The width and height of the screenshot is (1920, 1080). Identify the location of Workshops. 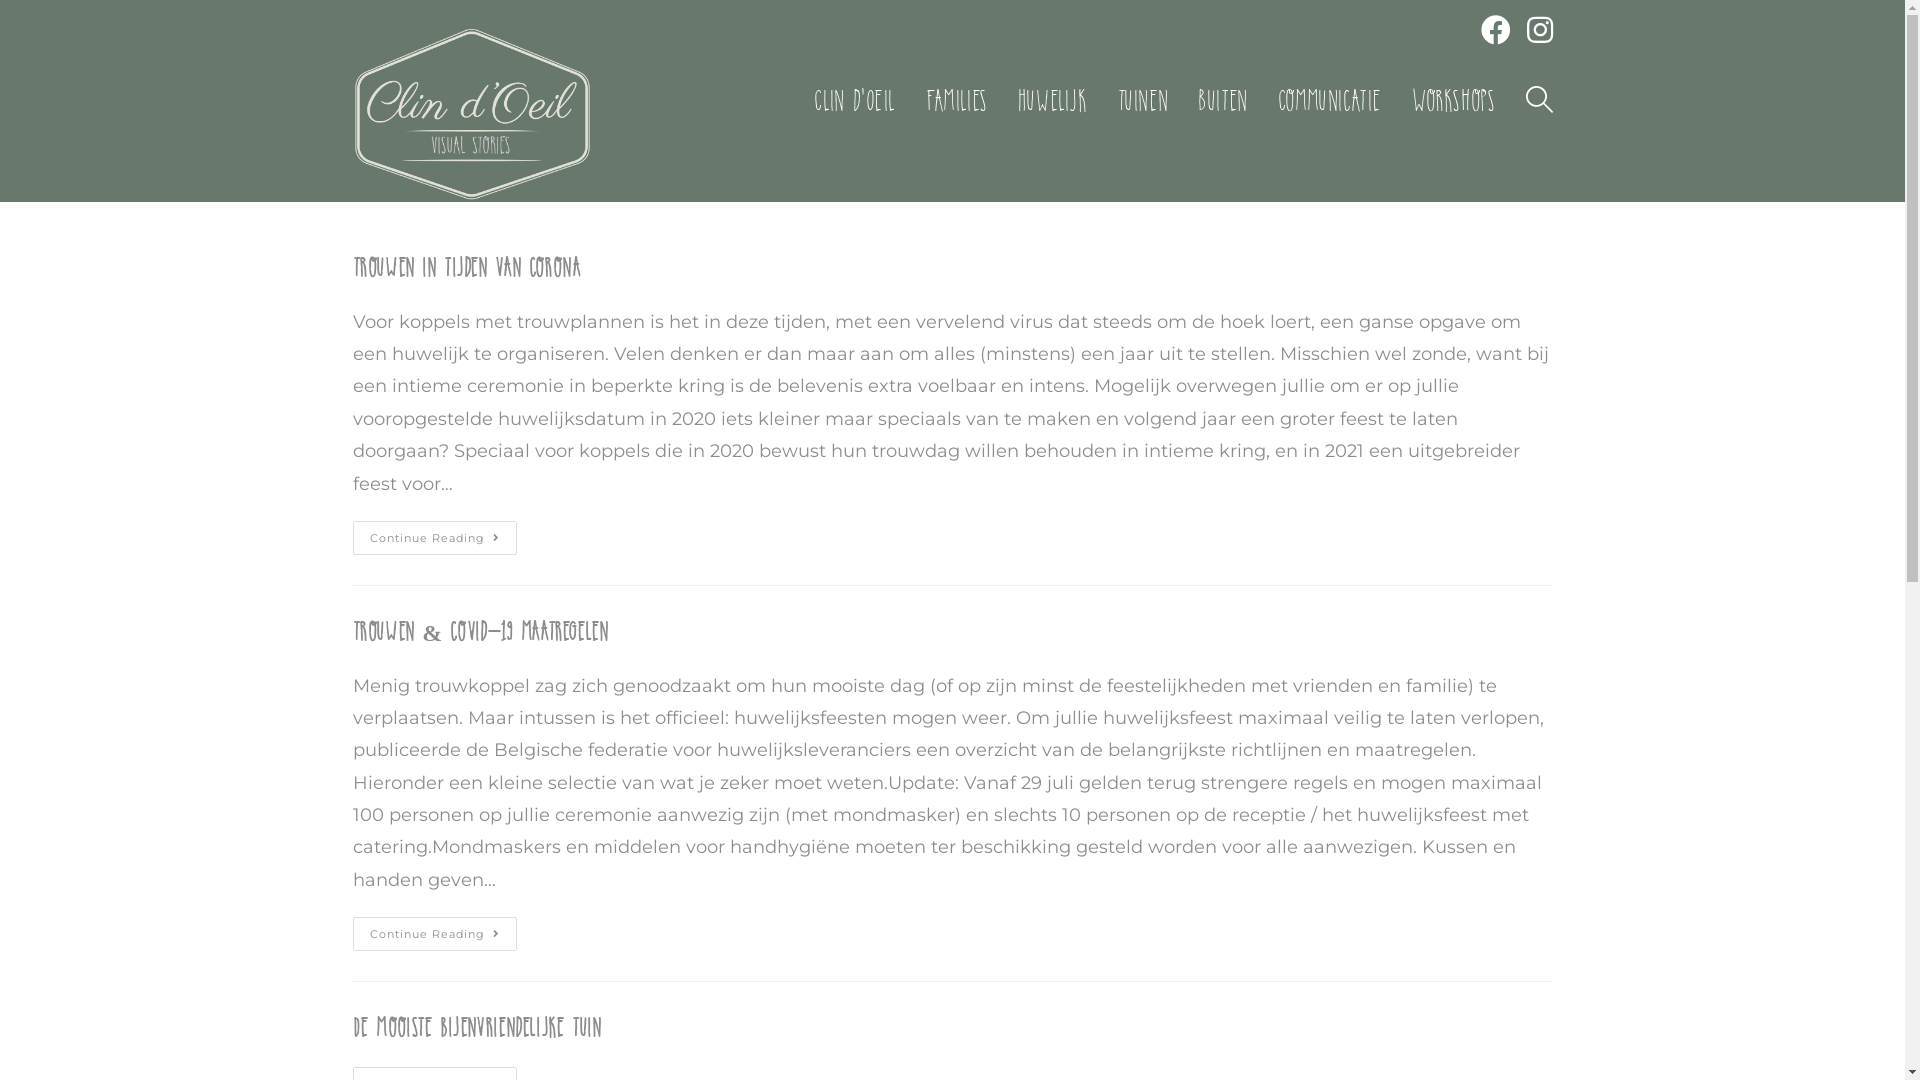
(1454, 101).